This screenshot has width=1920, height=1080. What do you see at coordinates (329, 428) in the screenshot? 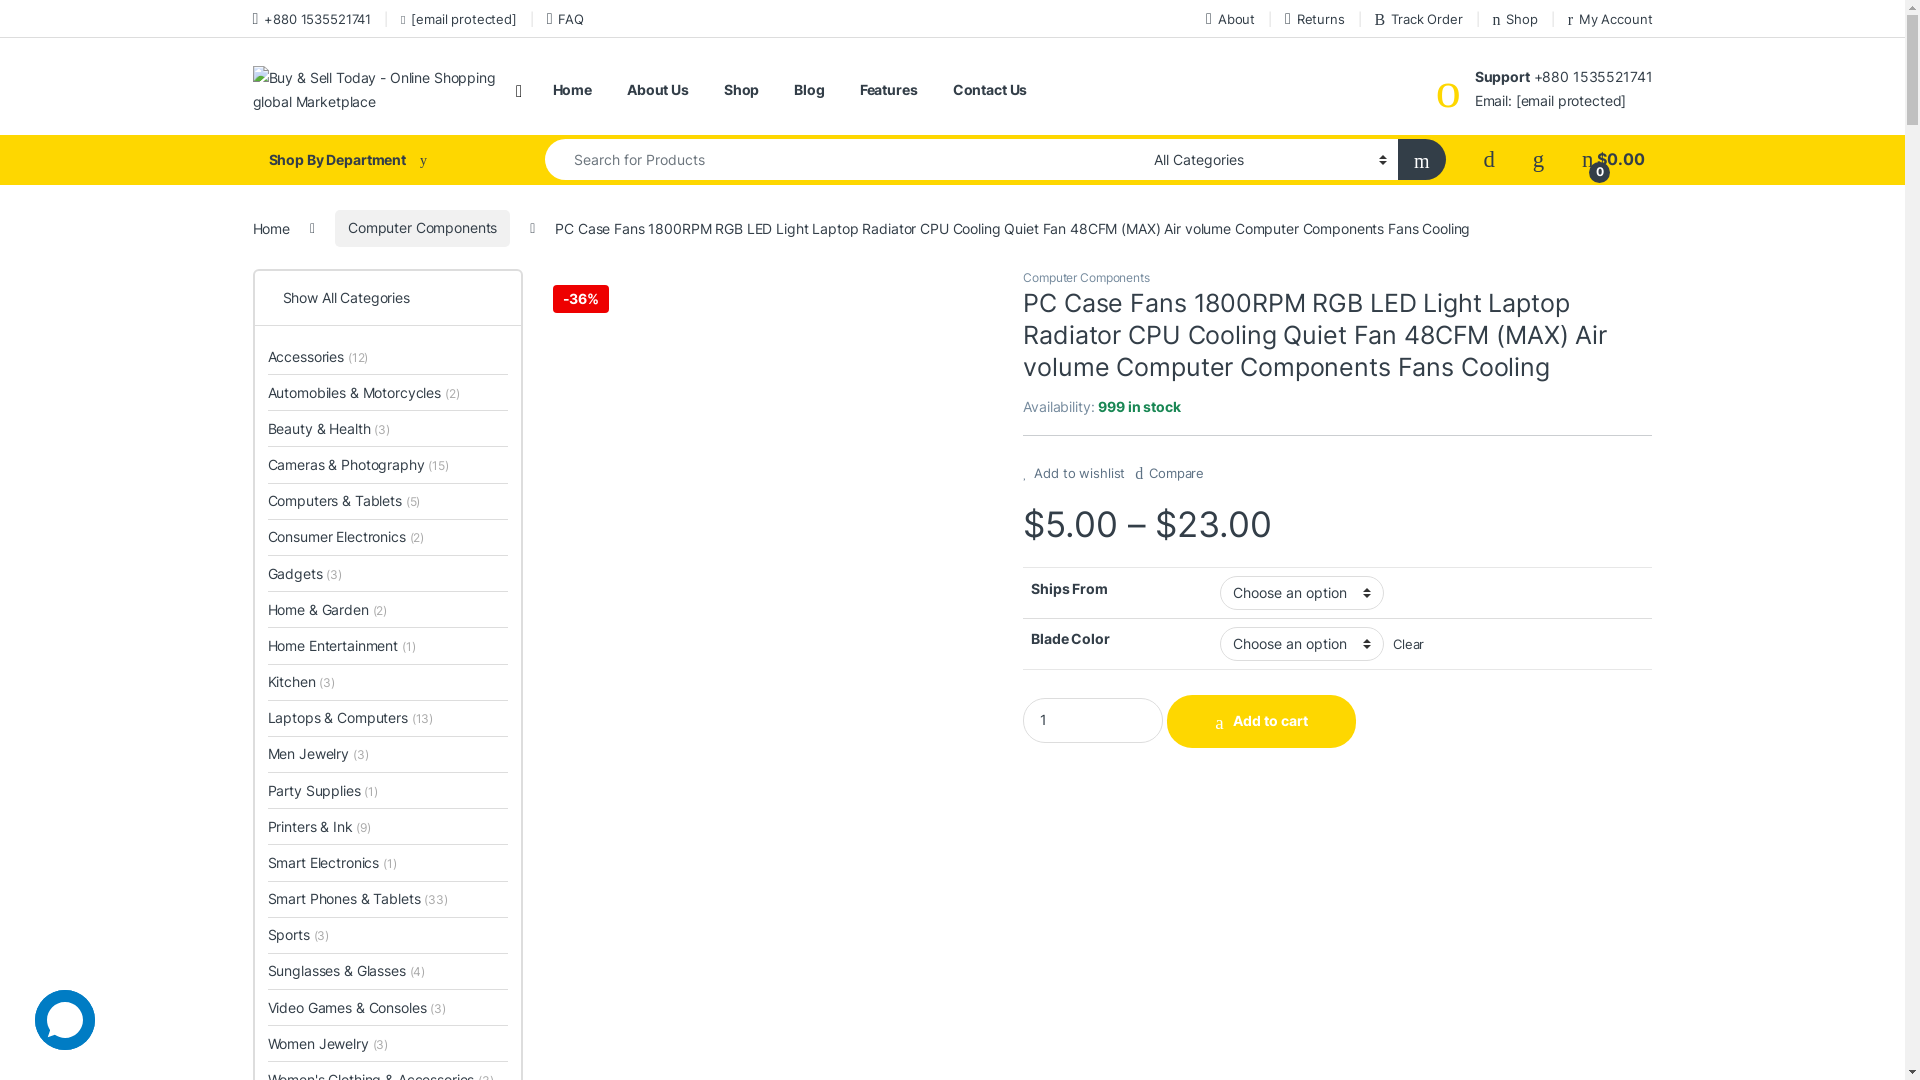
I see `Beauty & Health (3)` at bounding box center [329, 428].